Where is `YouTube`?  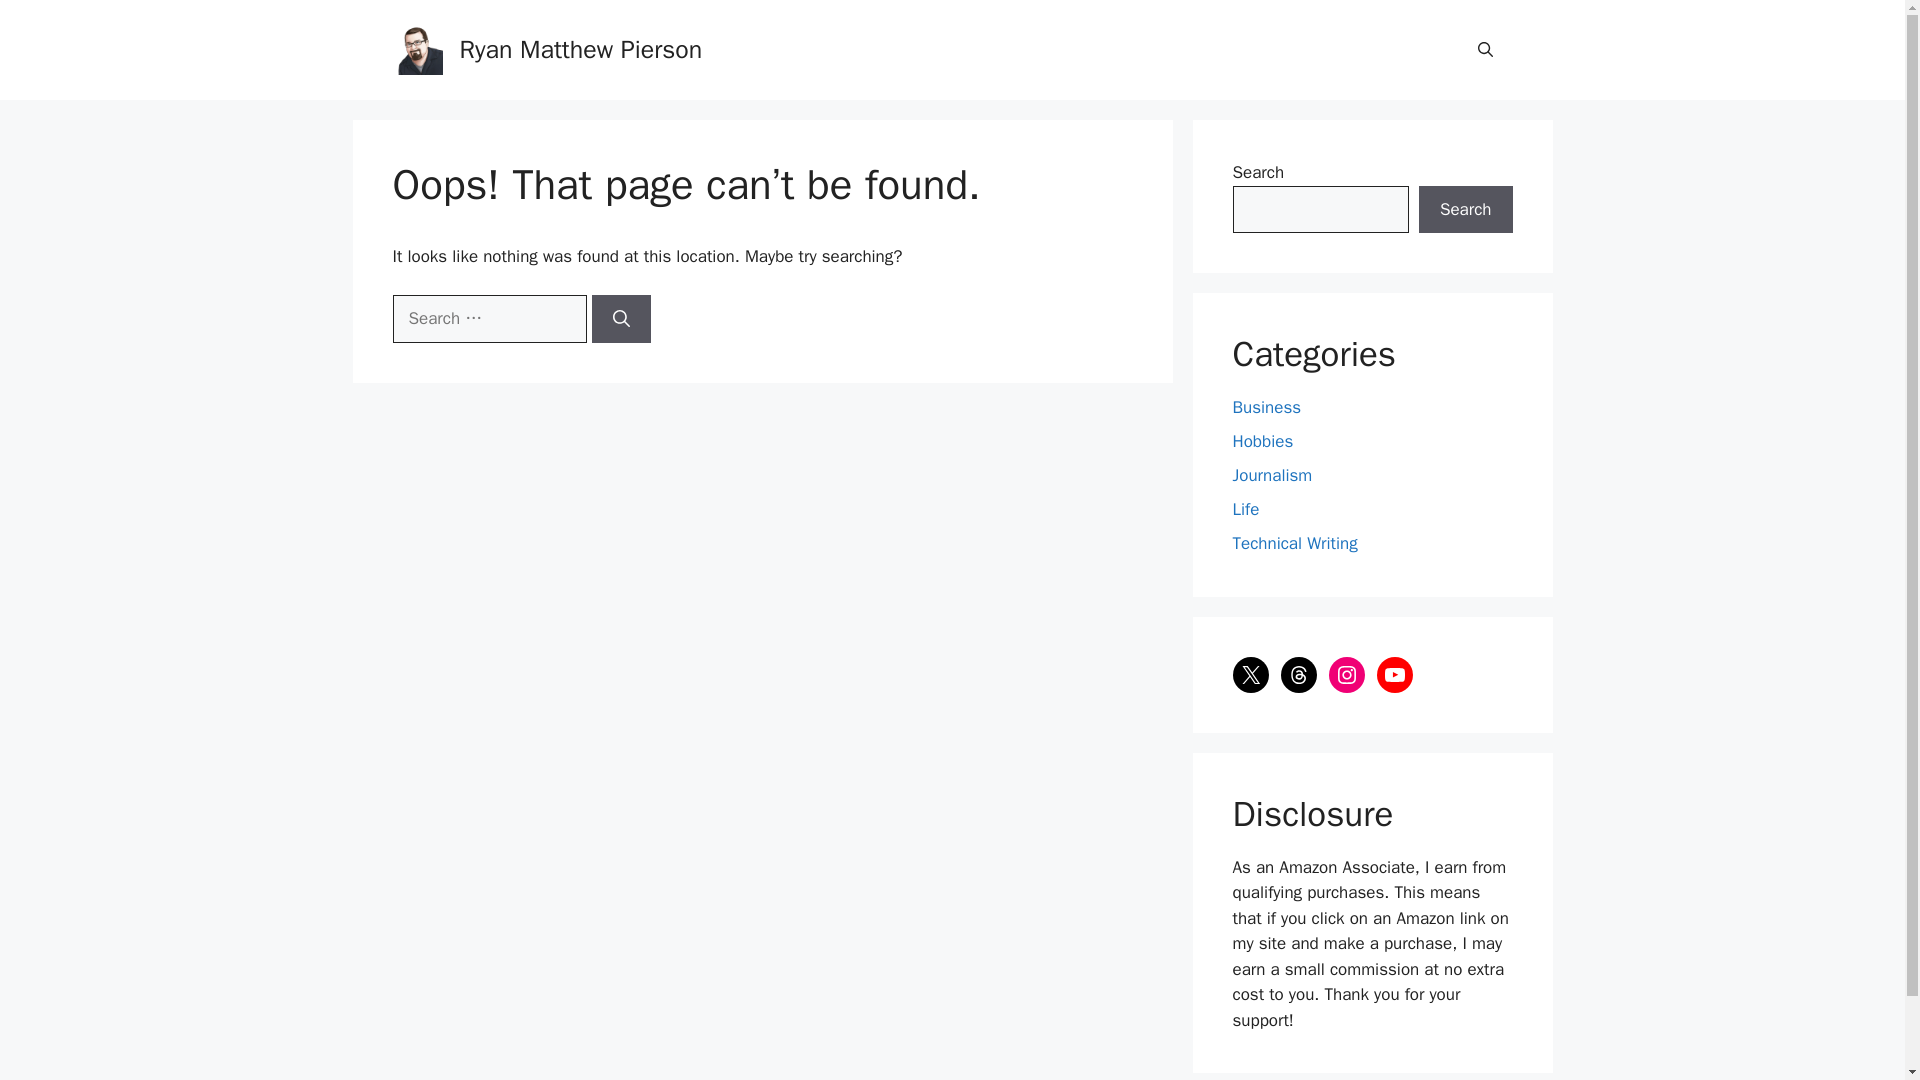 YouTube is located at coordinates (1394, 674).